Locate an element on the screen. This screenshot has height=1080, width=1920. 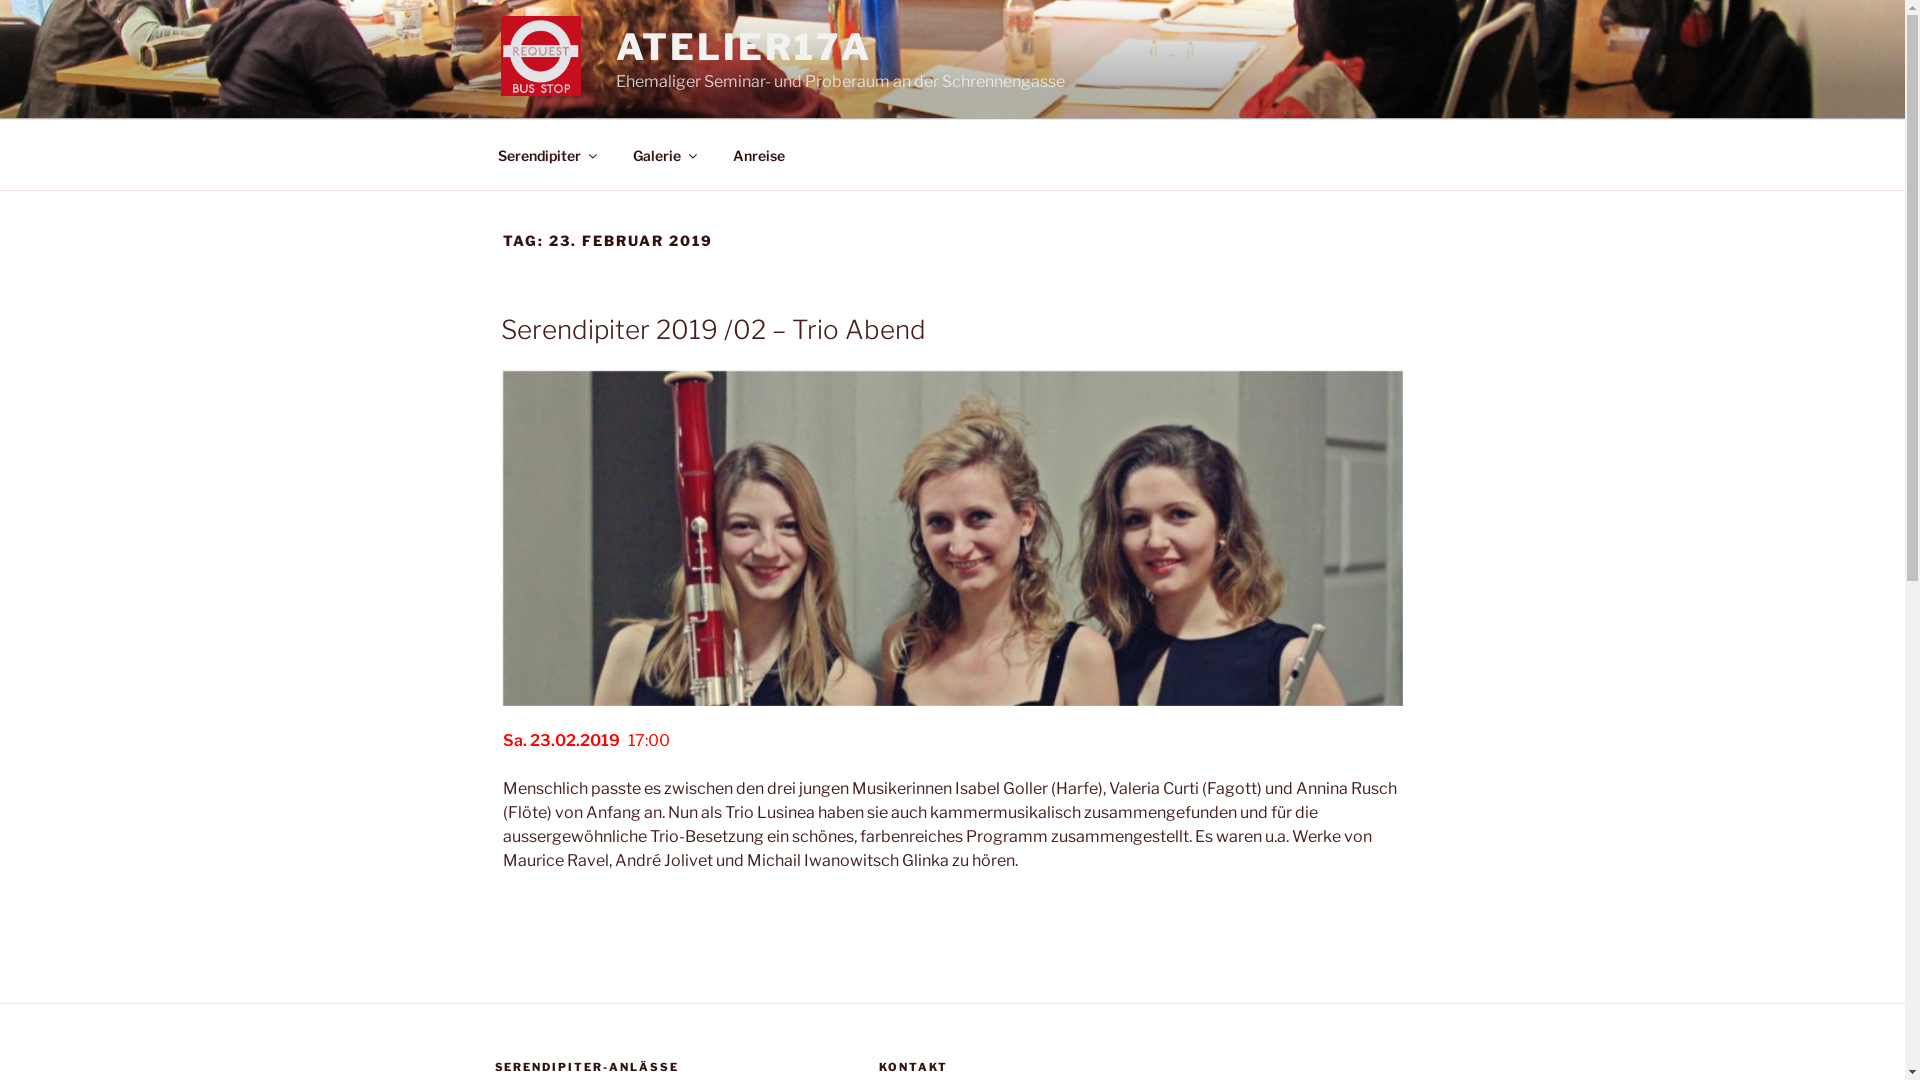
Serendipiter is located at coordinates (546, 154).